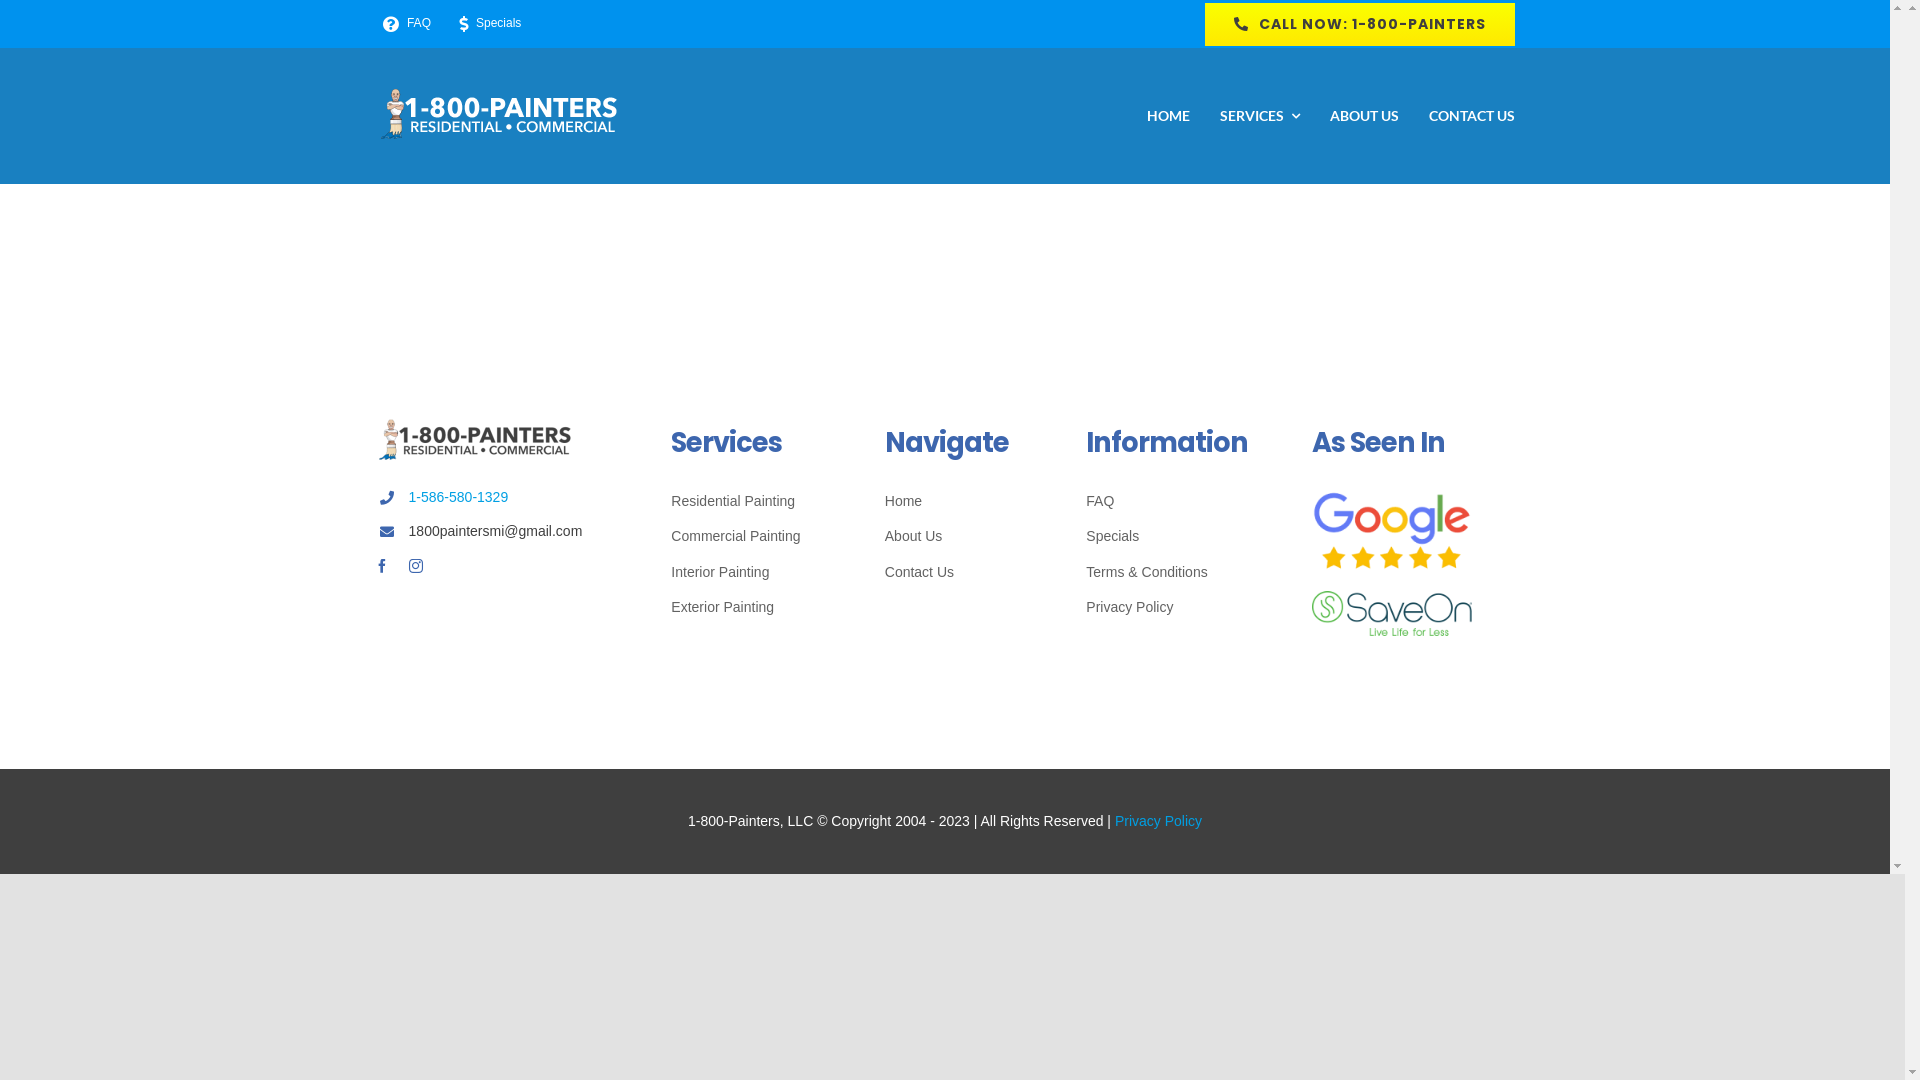 The image size is (1920, 1080). Describe the element at coordinates (1176, 608) in the screenshot. I see `Privacy Policy` at that location.